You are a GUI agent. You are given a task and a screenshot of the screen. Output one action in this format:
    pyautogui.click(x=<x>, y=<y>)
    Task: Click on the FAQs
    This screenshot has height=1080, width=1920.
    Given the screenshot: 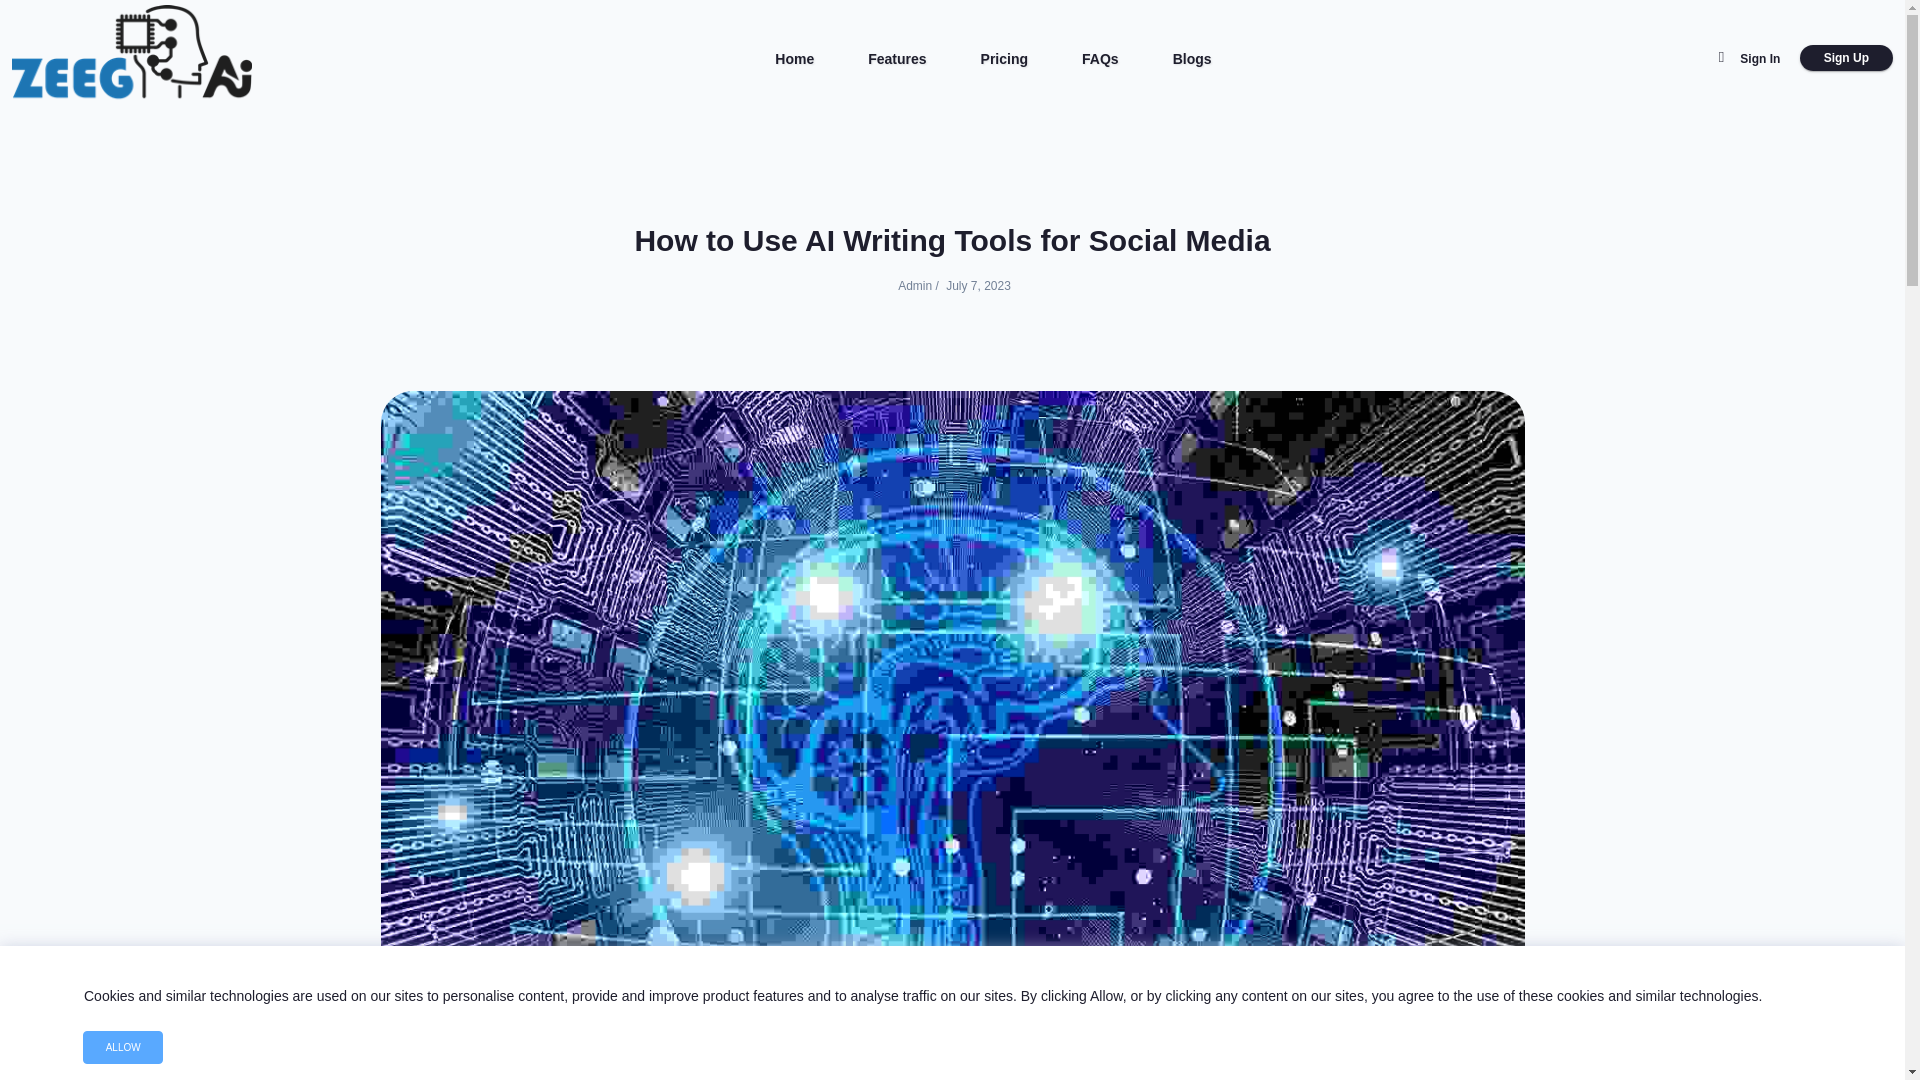 What is the action you would take?
    pyautogui.click(x=1100, y=58)
    